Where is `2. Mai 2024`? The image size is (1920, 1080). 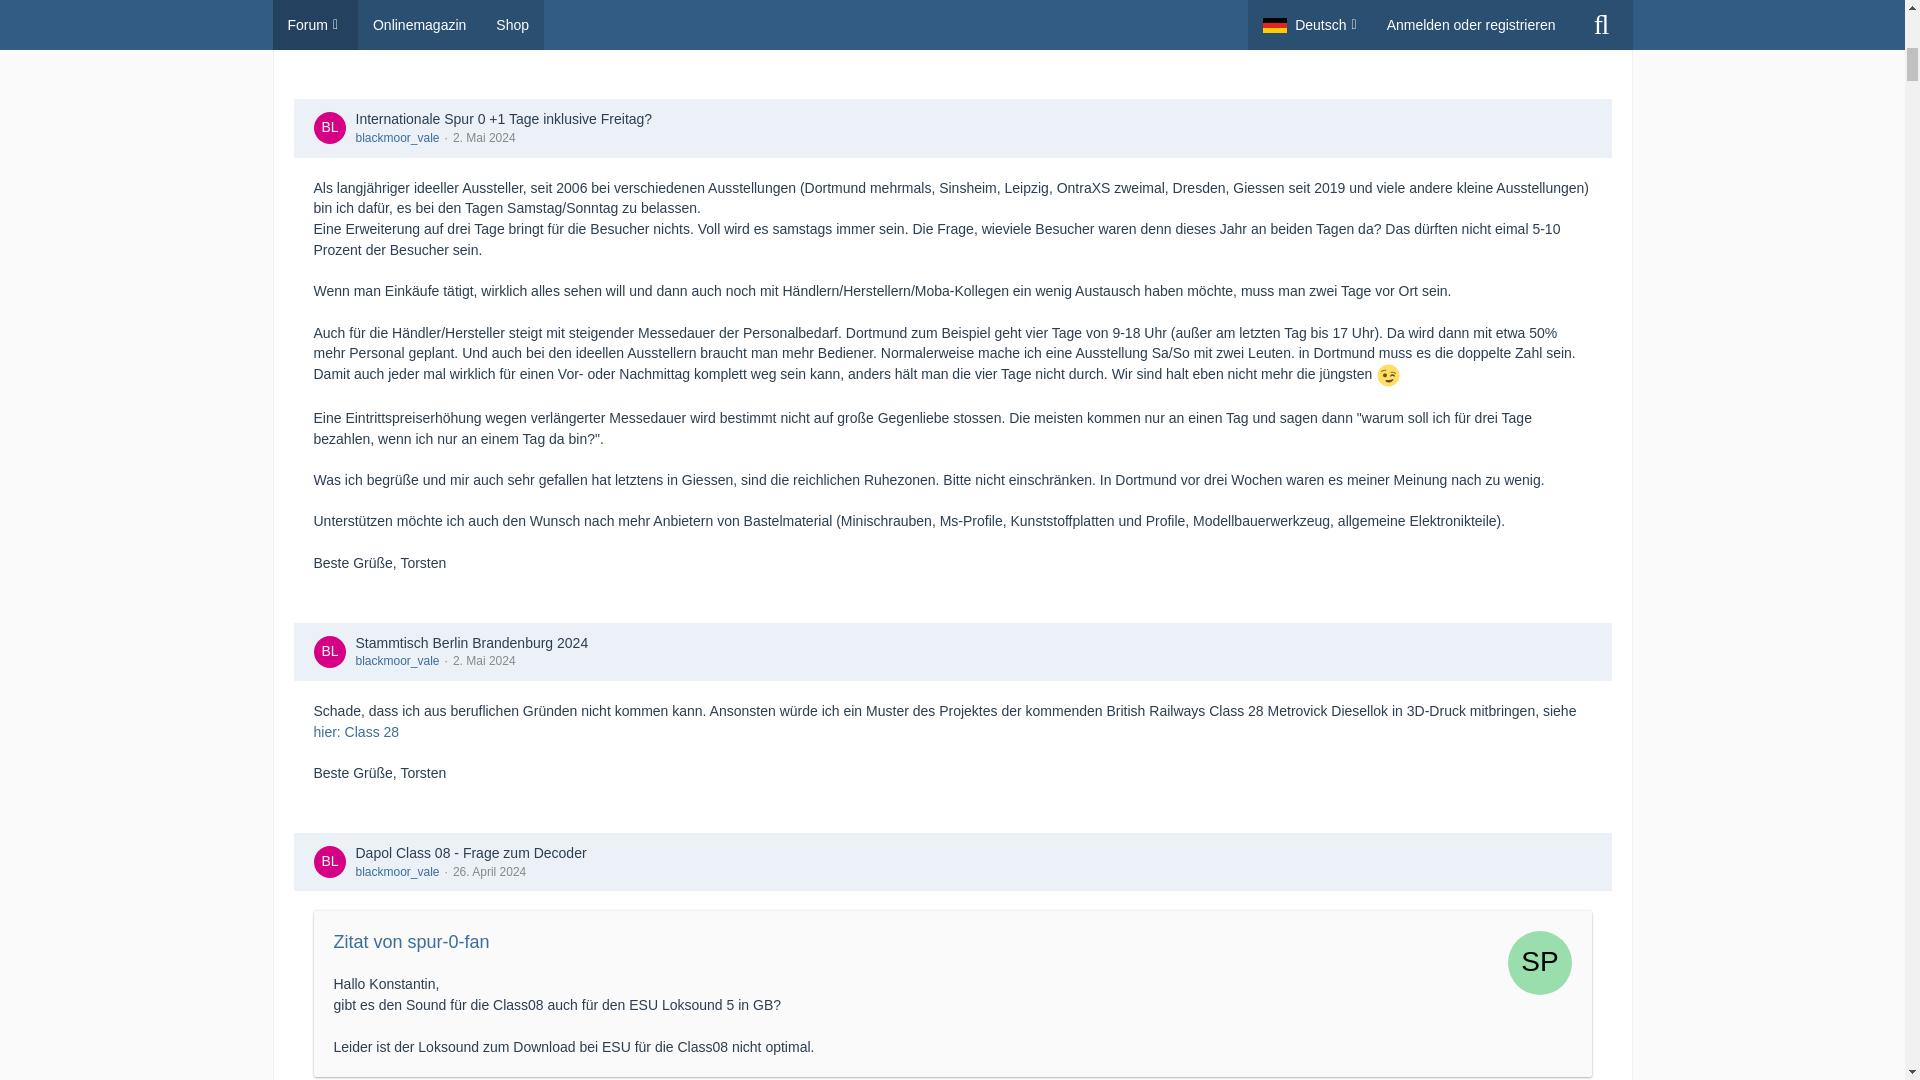 2. Mai 2024 is located at coordinates (484, 137).